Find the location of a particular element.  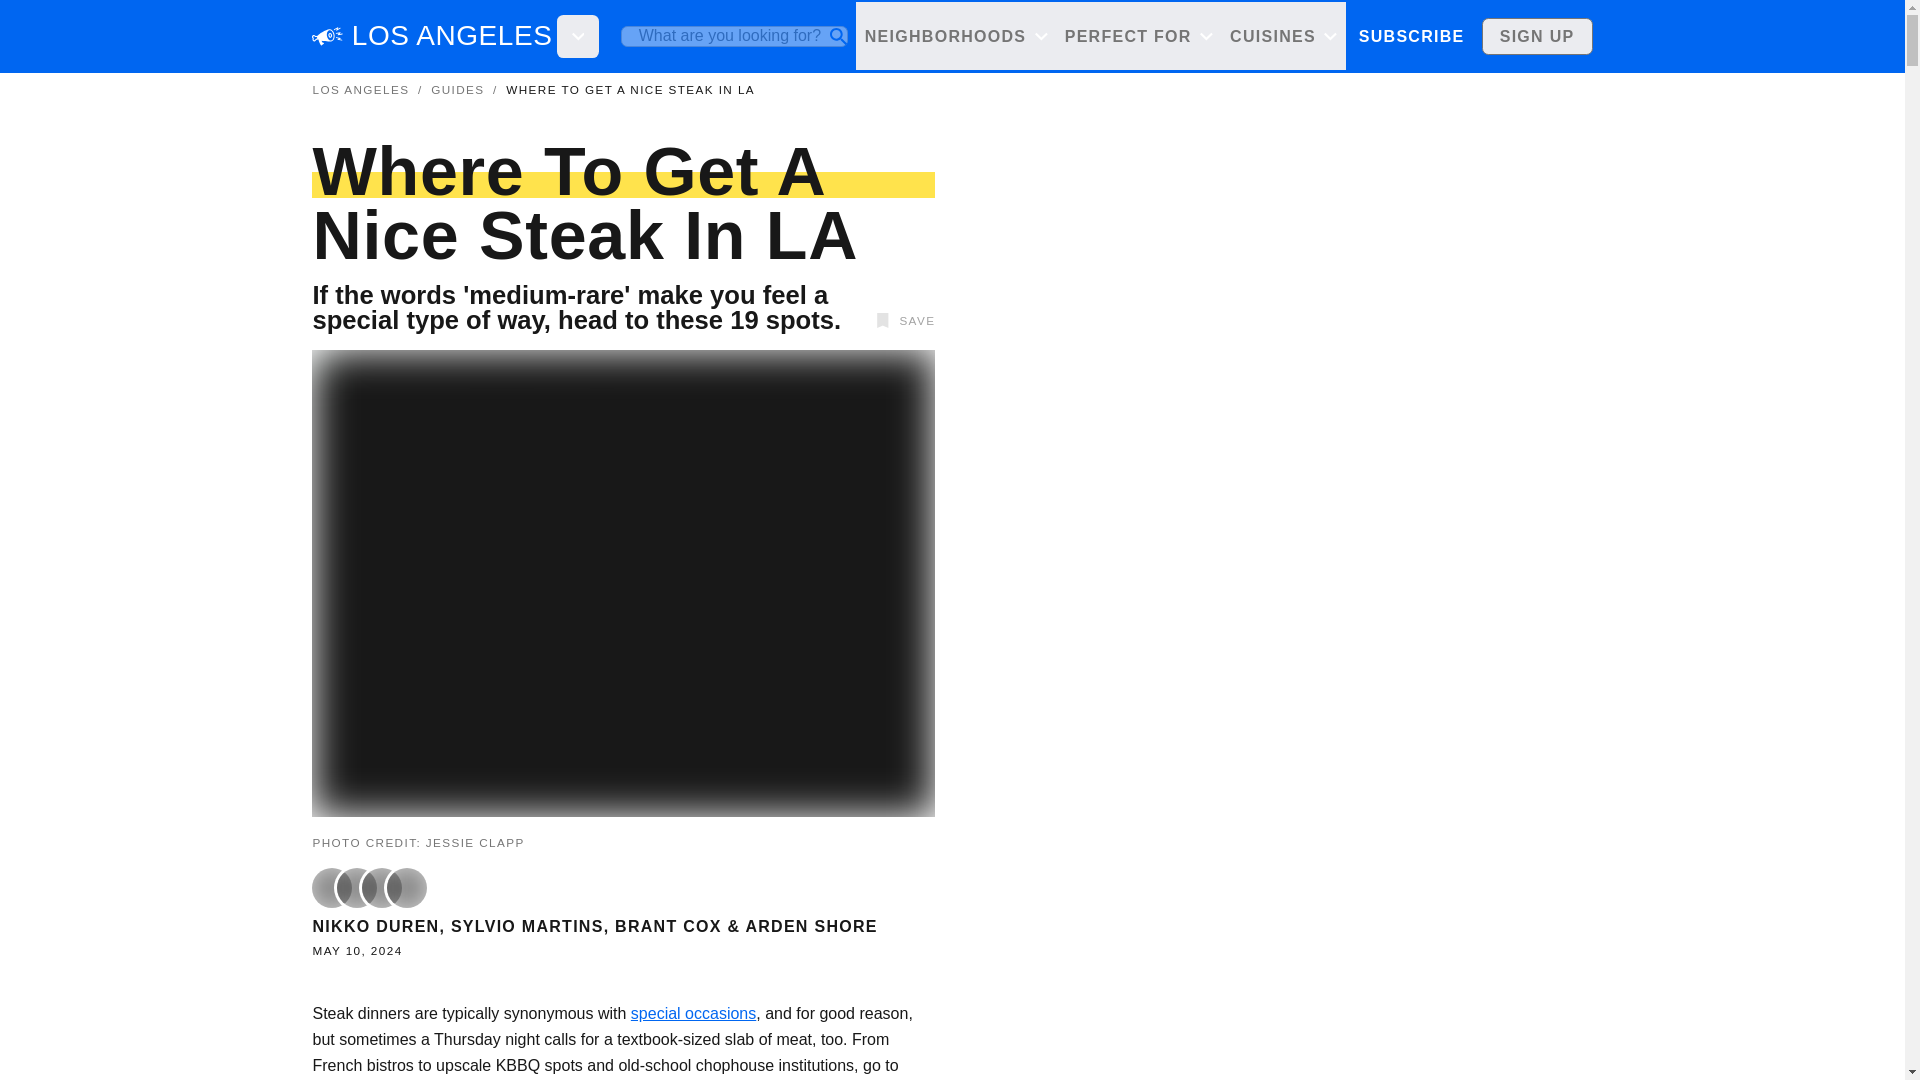

LOS ANGELES is located at coordinates (360, 90).